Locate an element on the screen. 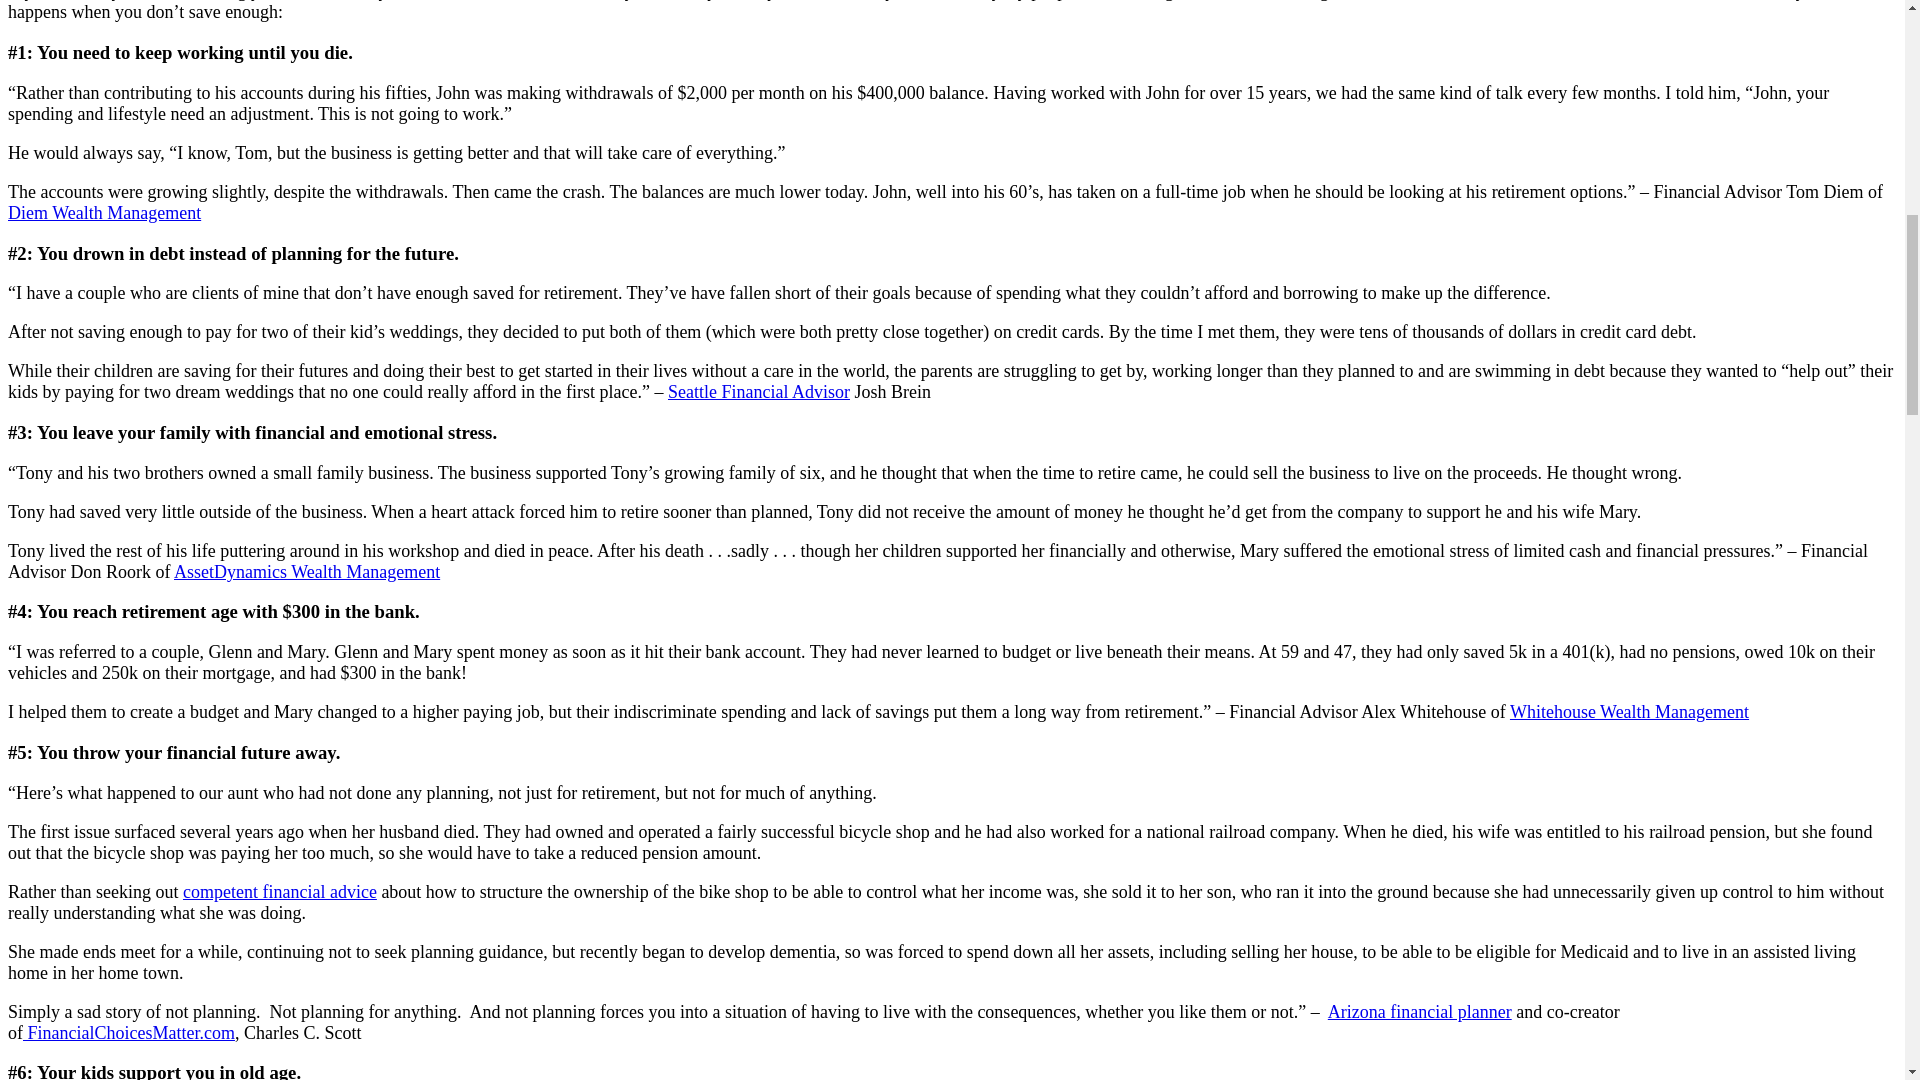 The width and height of the screenshot is (1920, 1080). Diem Wealth Management is located at coordinates (104, 212).